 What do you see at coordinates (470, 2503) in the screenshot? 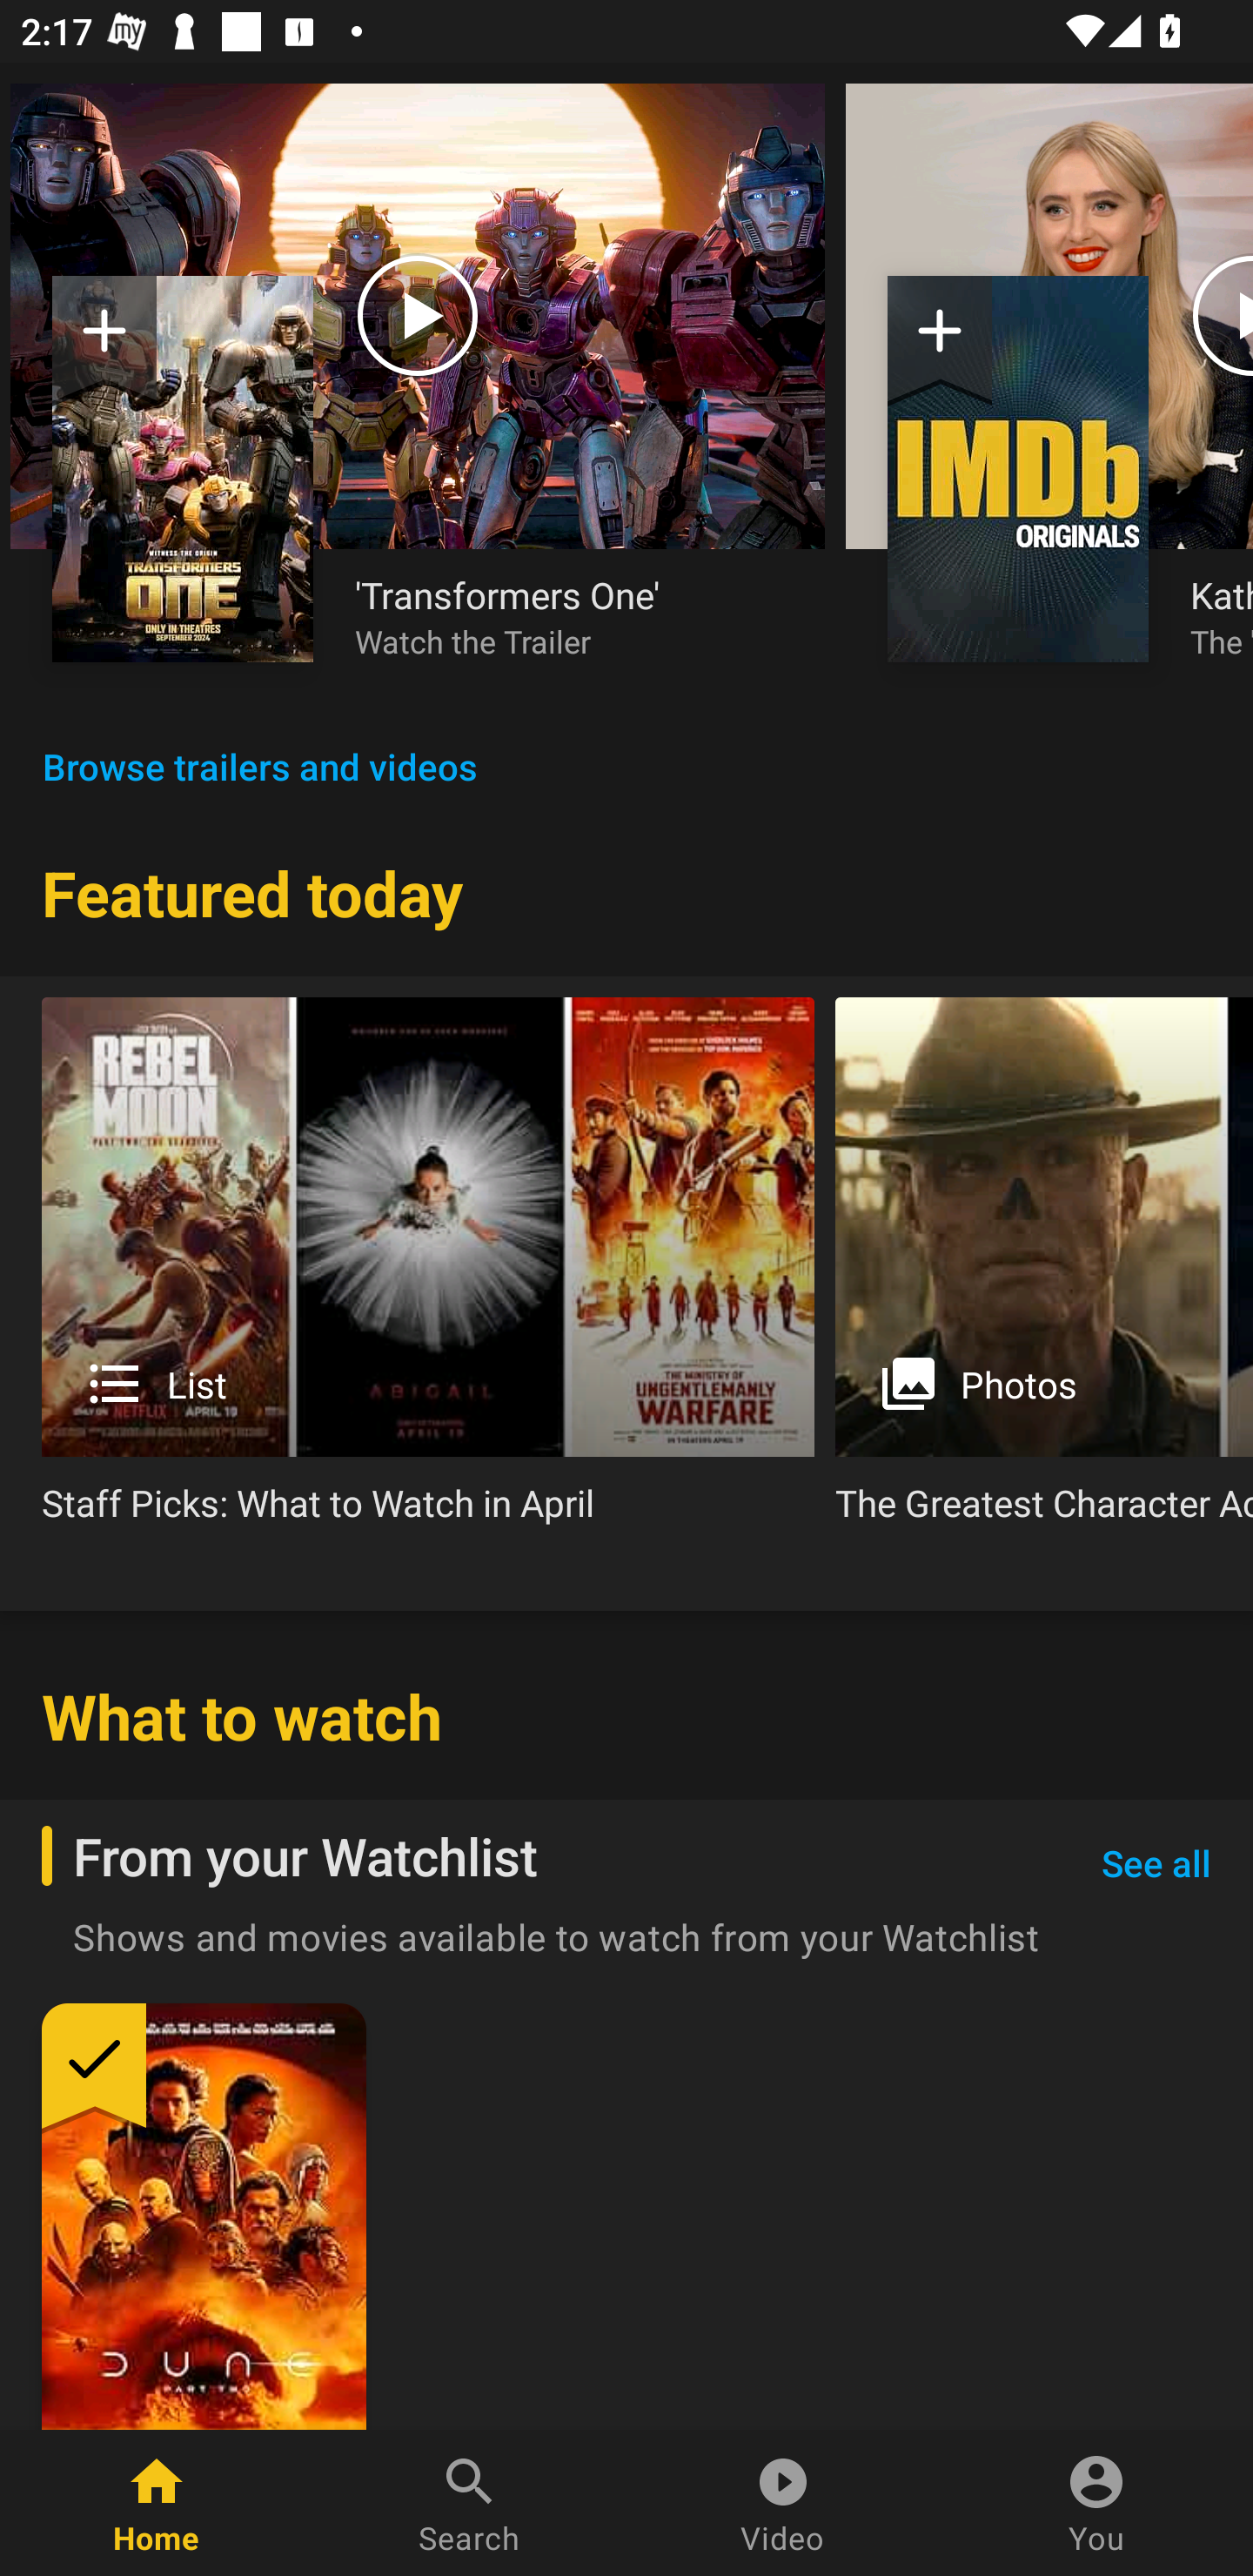
I see `Search` at bounding box center [470, 2503].